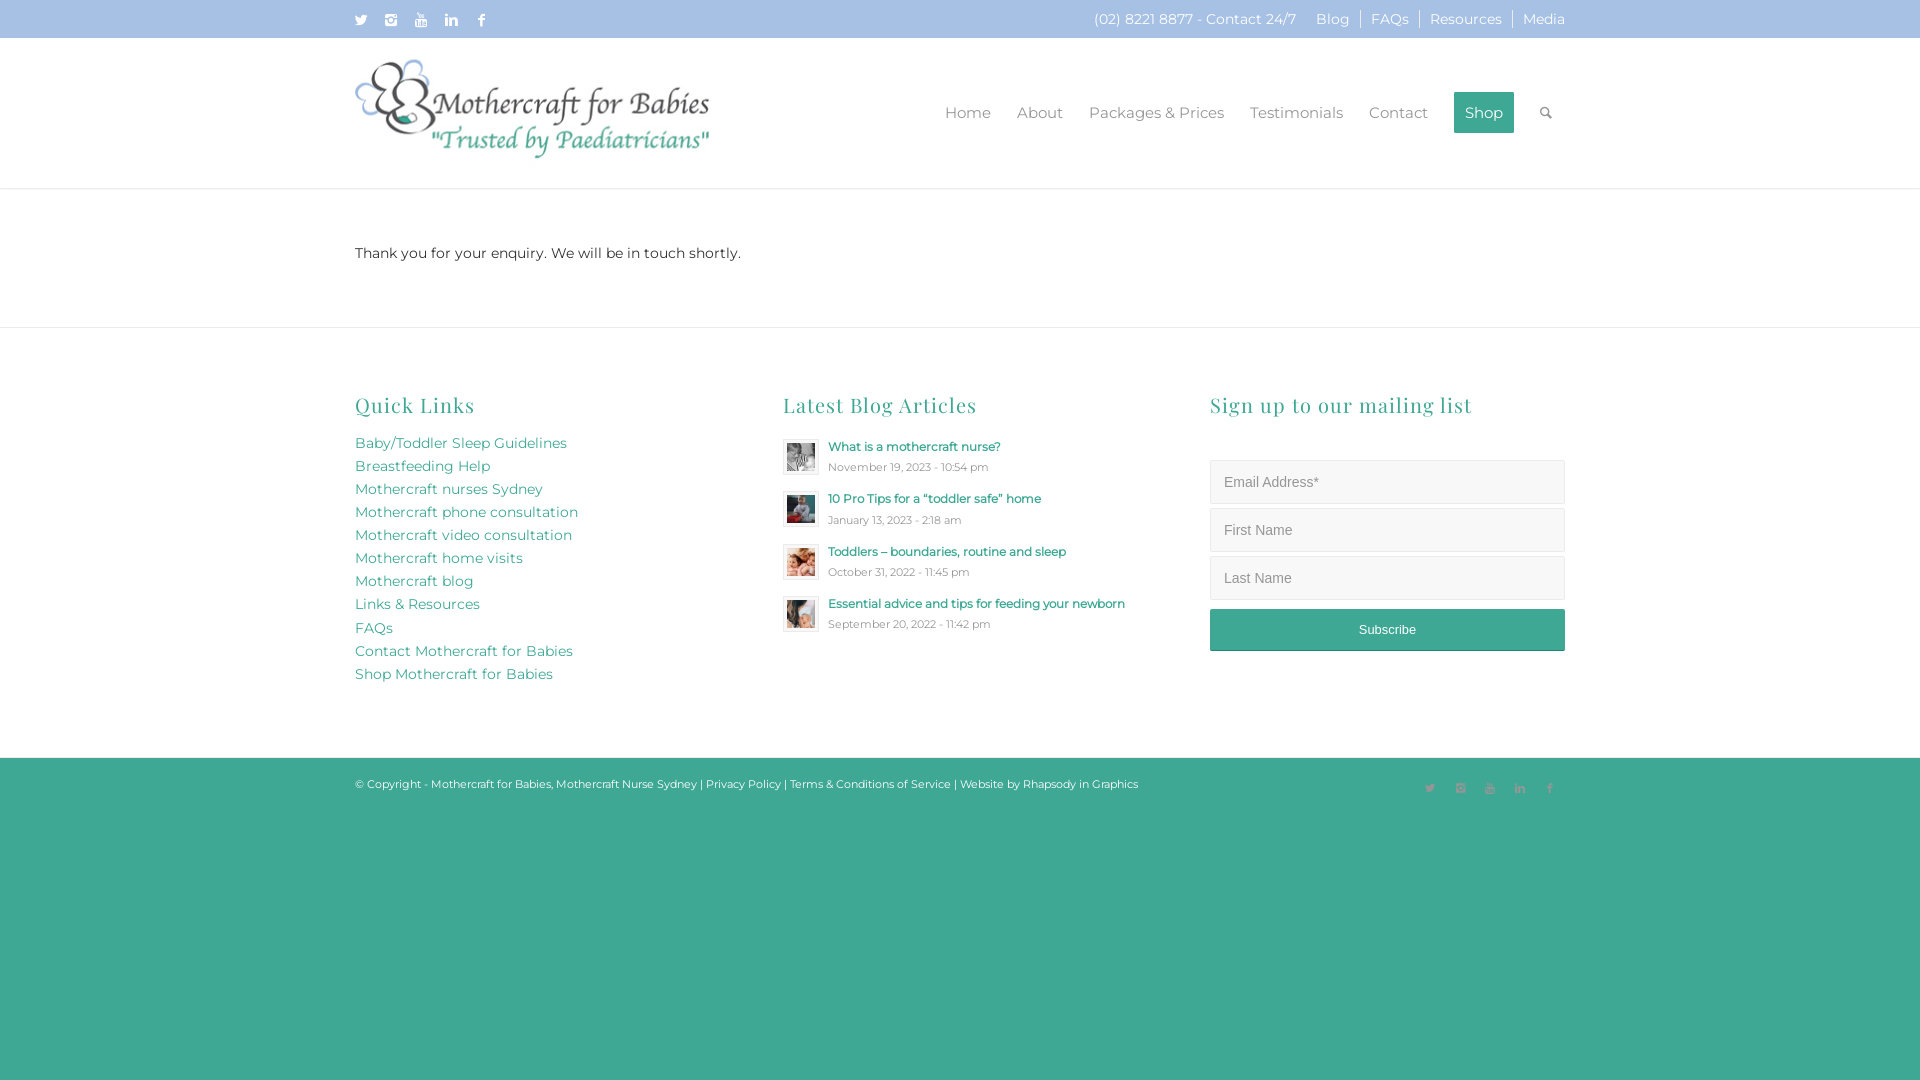  What do you see at coordinates (439, 558) in the screenshot?
I see `Mothercraft home visits` at bounding box center [439, 558].